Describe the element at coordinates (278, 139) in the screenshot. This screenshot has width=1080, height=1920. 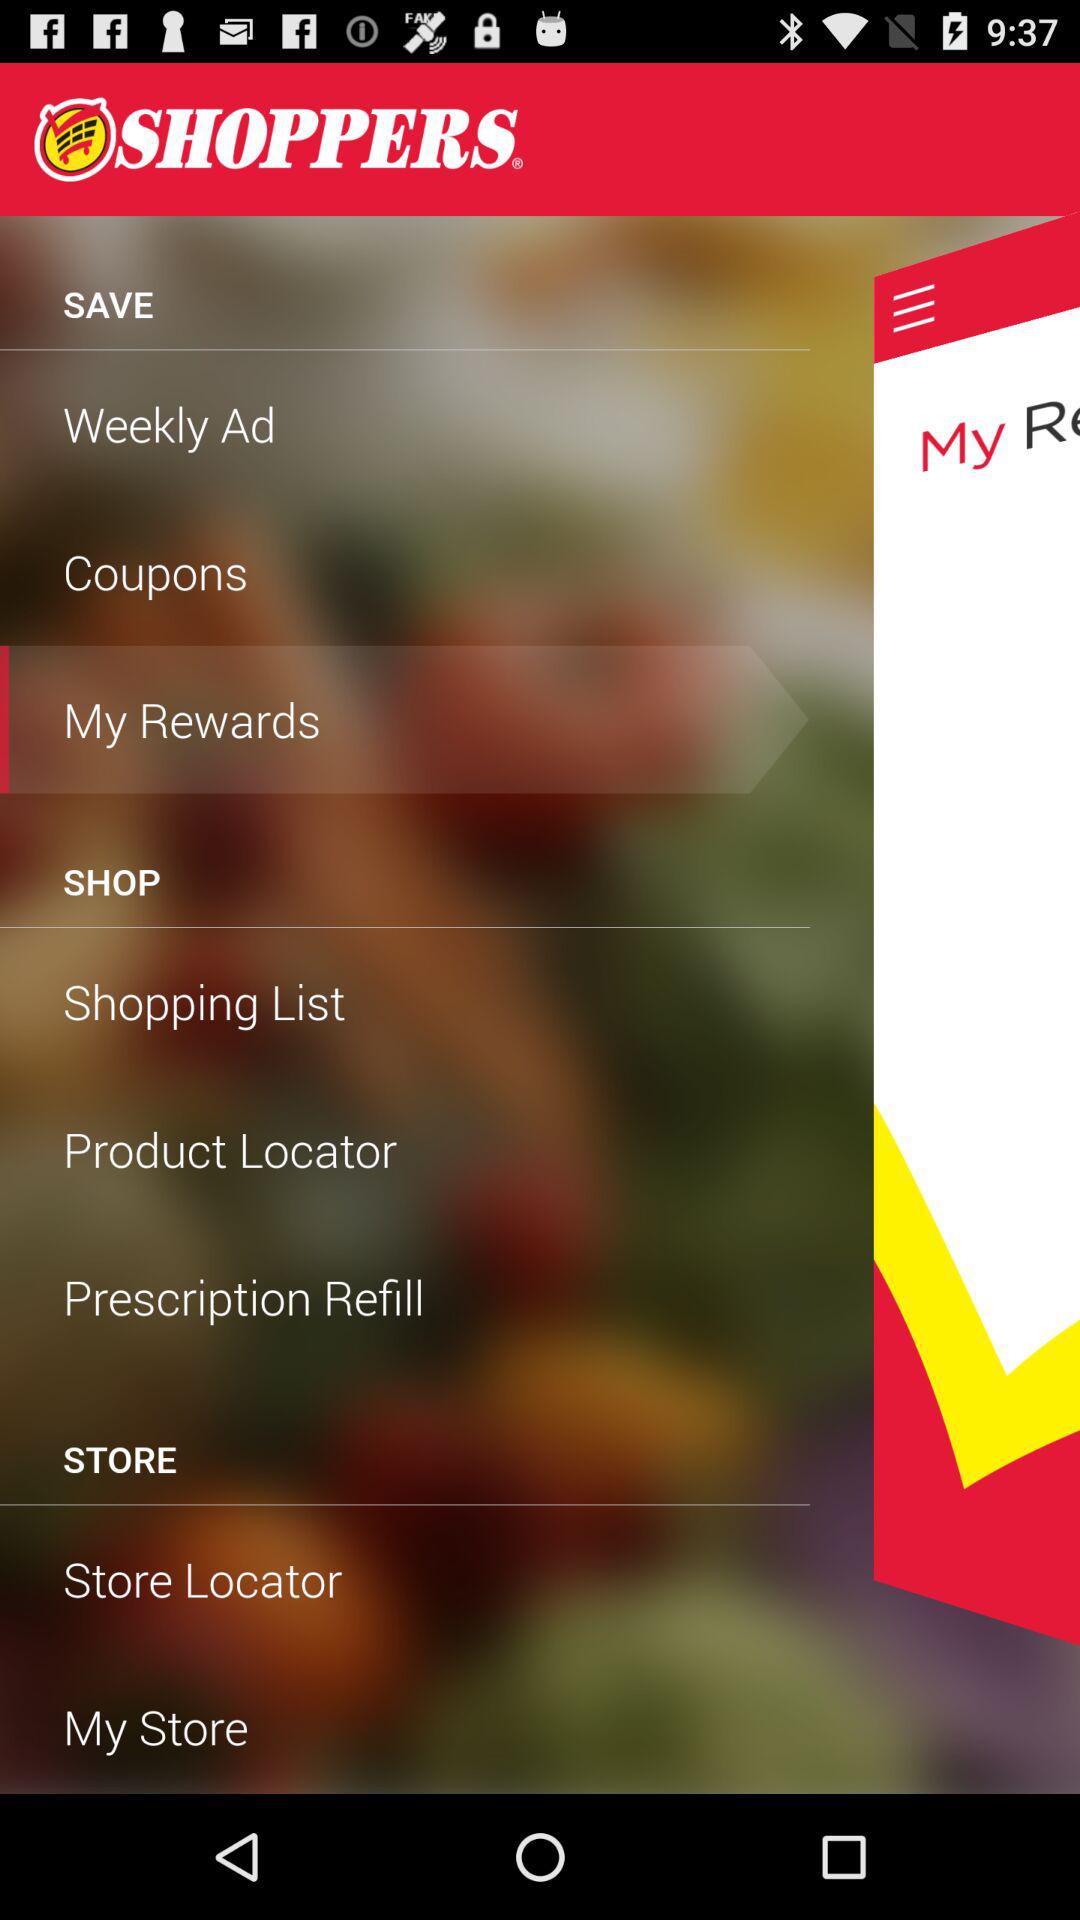
I see `advertisement page` at that location.